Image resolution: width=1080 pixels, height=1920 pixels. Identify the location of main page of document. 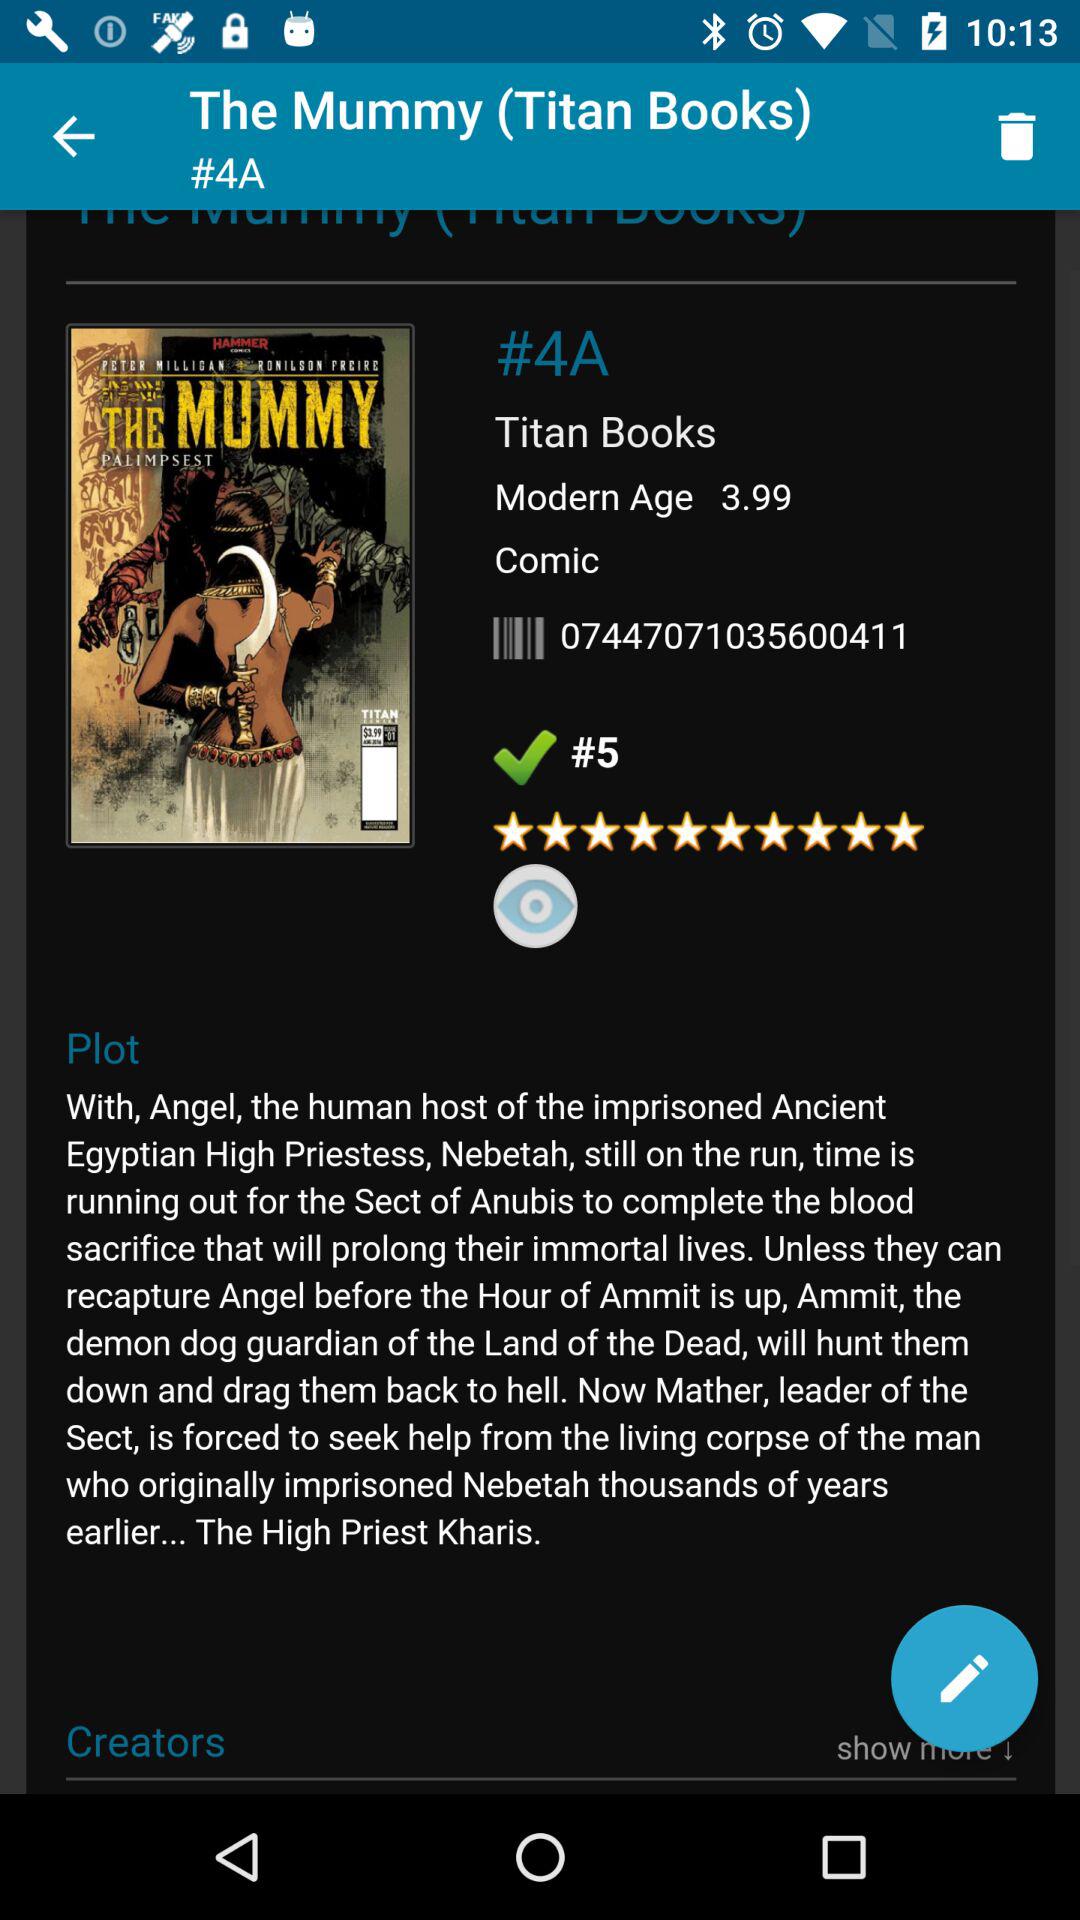
(540, 1002).